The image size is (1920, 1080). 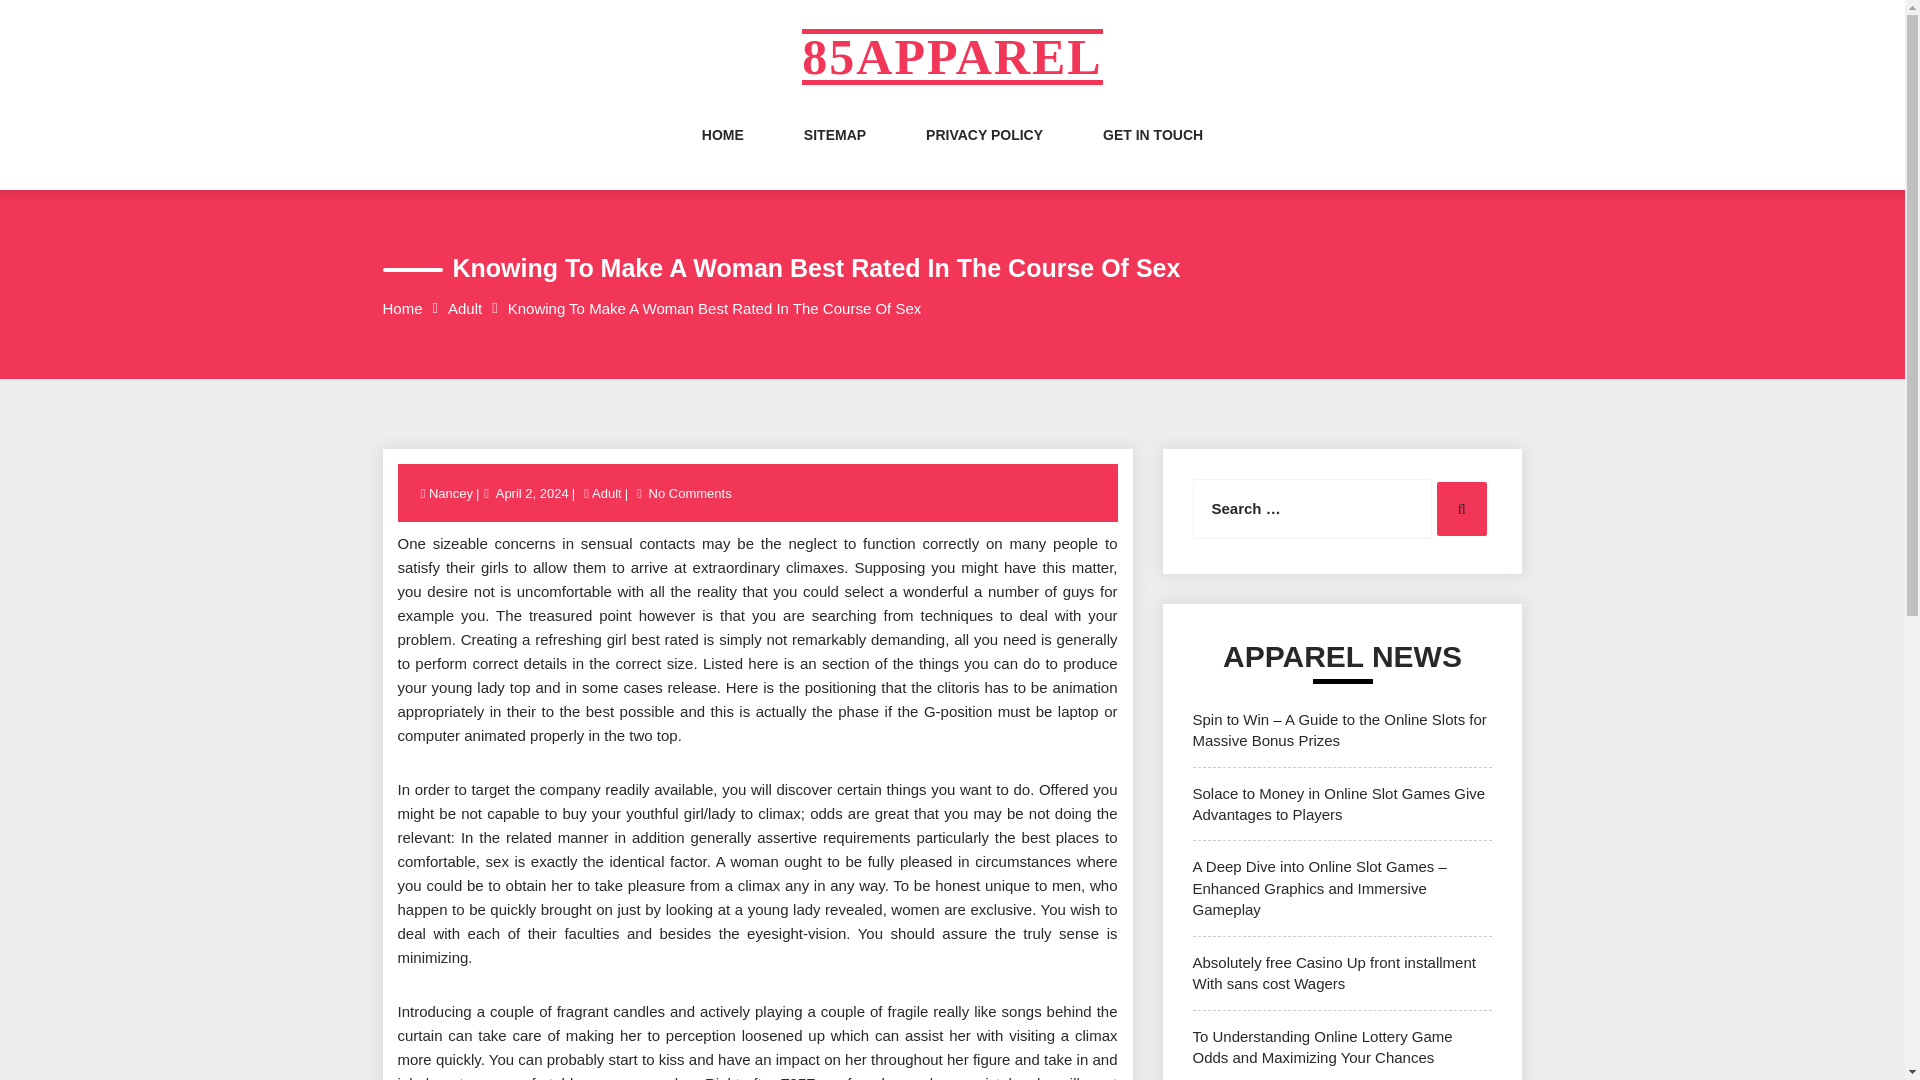 What do you see at coordinates (607, 494) in the screenshot?
I see `Adult` at bounding box center [607, 494].